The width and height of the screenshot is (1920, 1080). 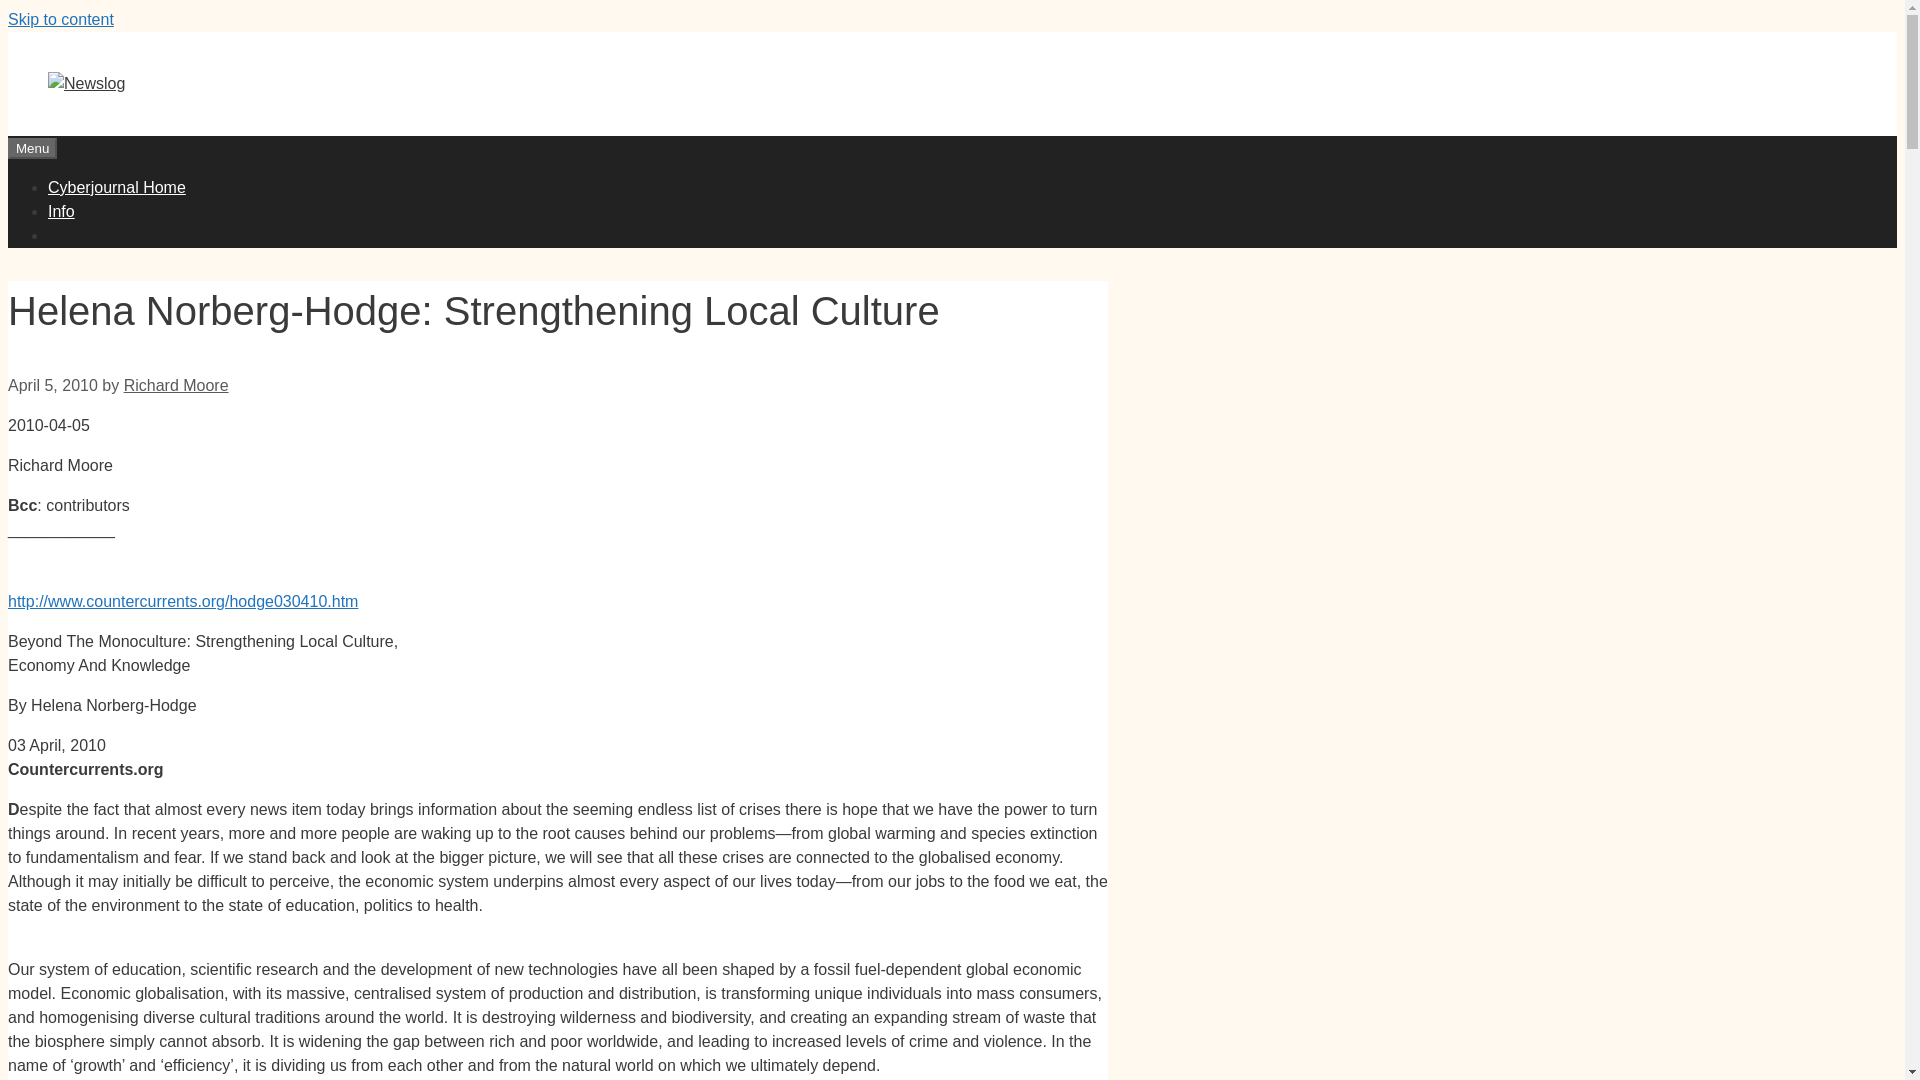 I want to click on Richard Moore, so click(x=176, y=385).